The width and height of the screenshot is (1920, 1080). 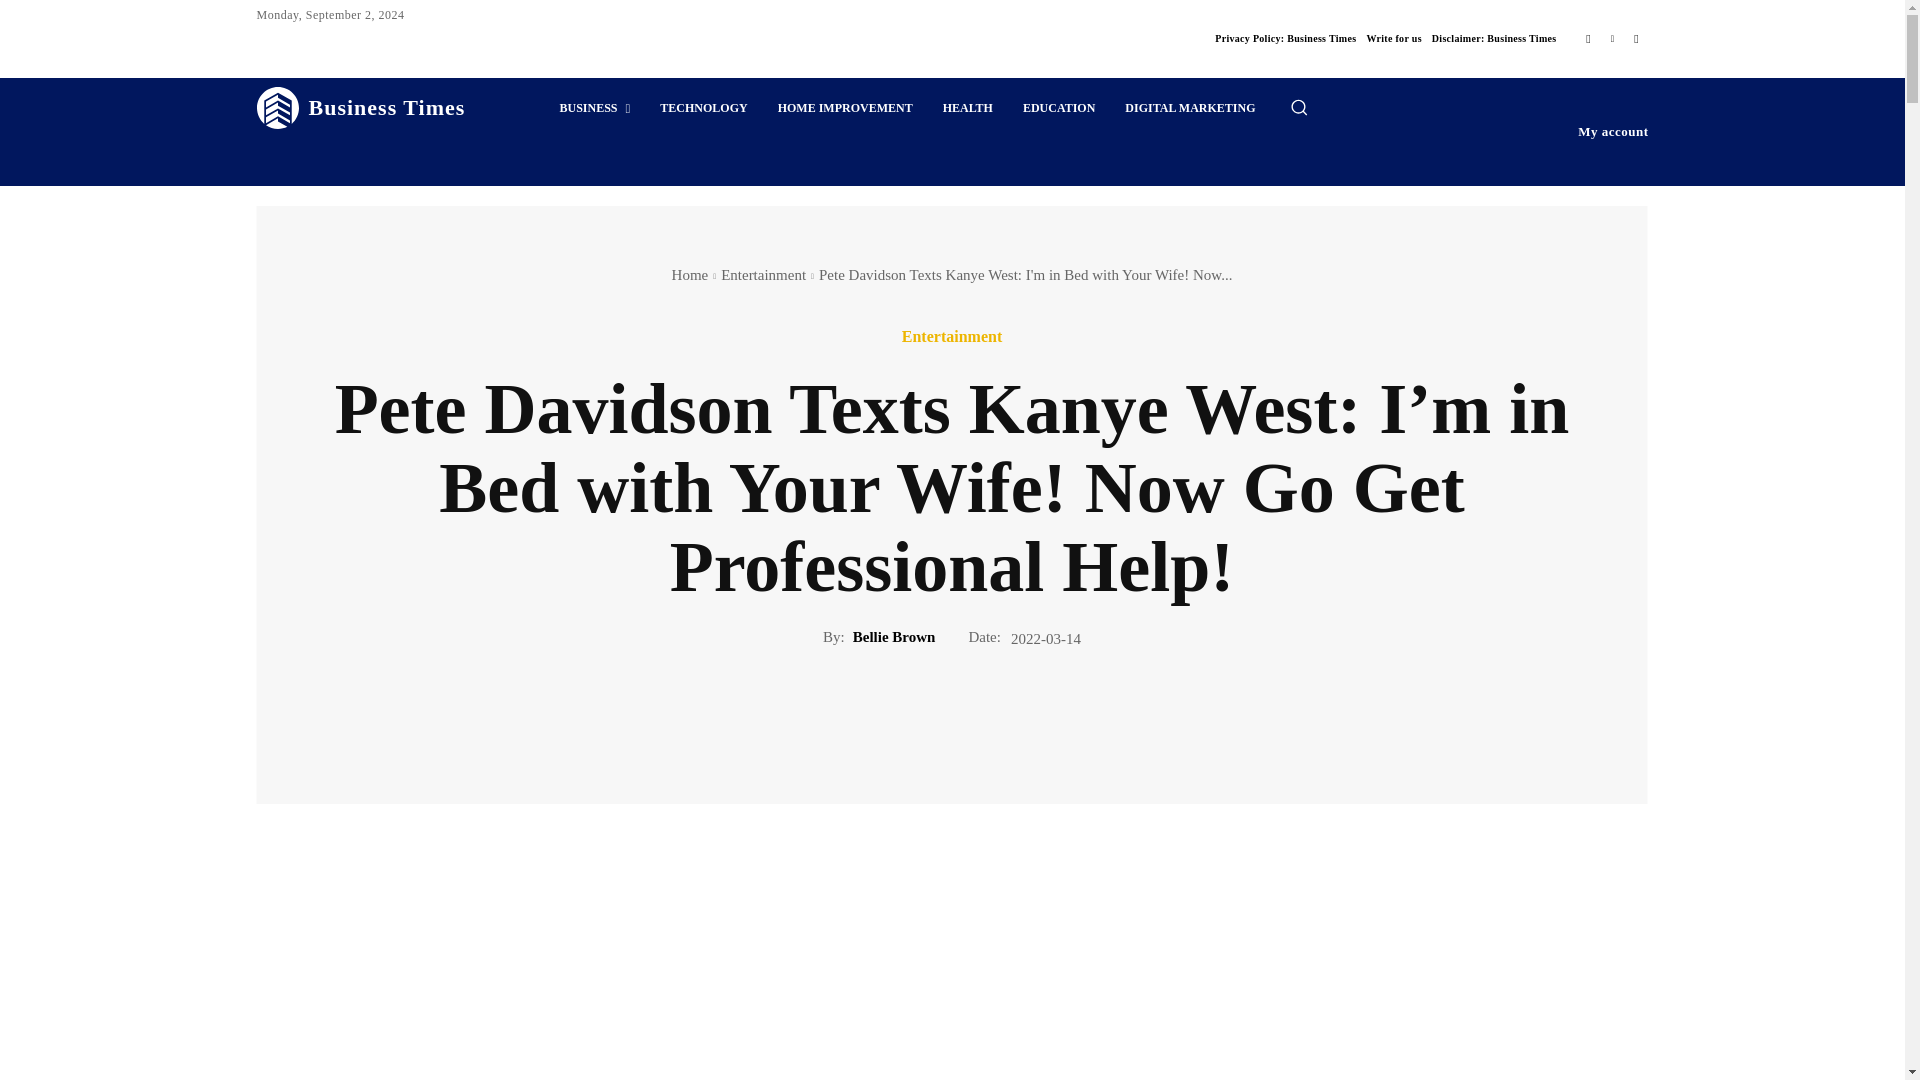 I want to click on EDUCATION, so click(x=1058, y=108).